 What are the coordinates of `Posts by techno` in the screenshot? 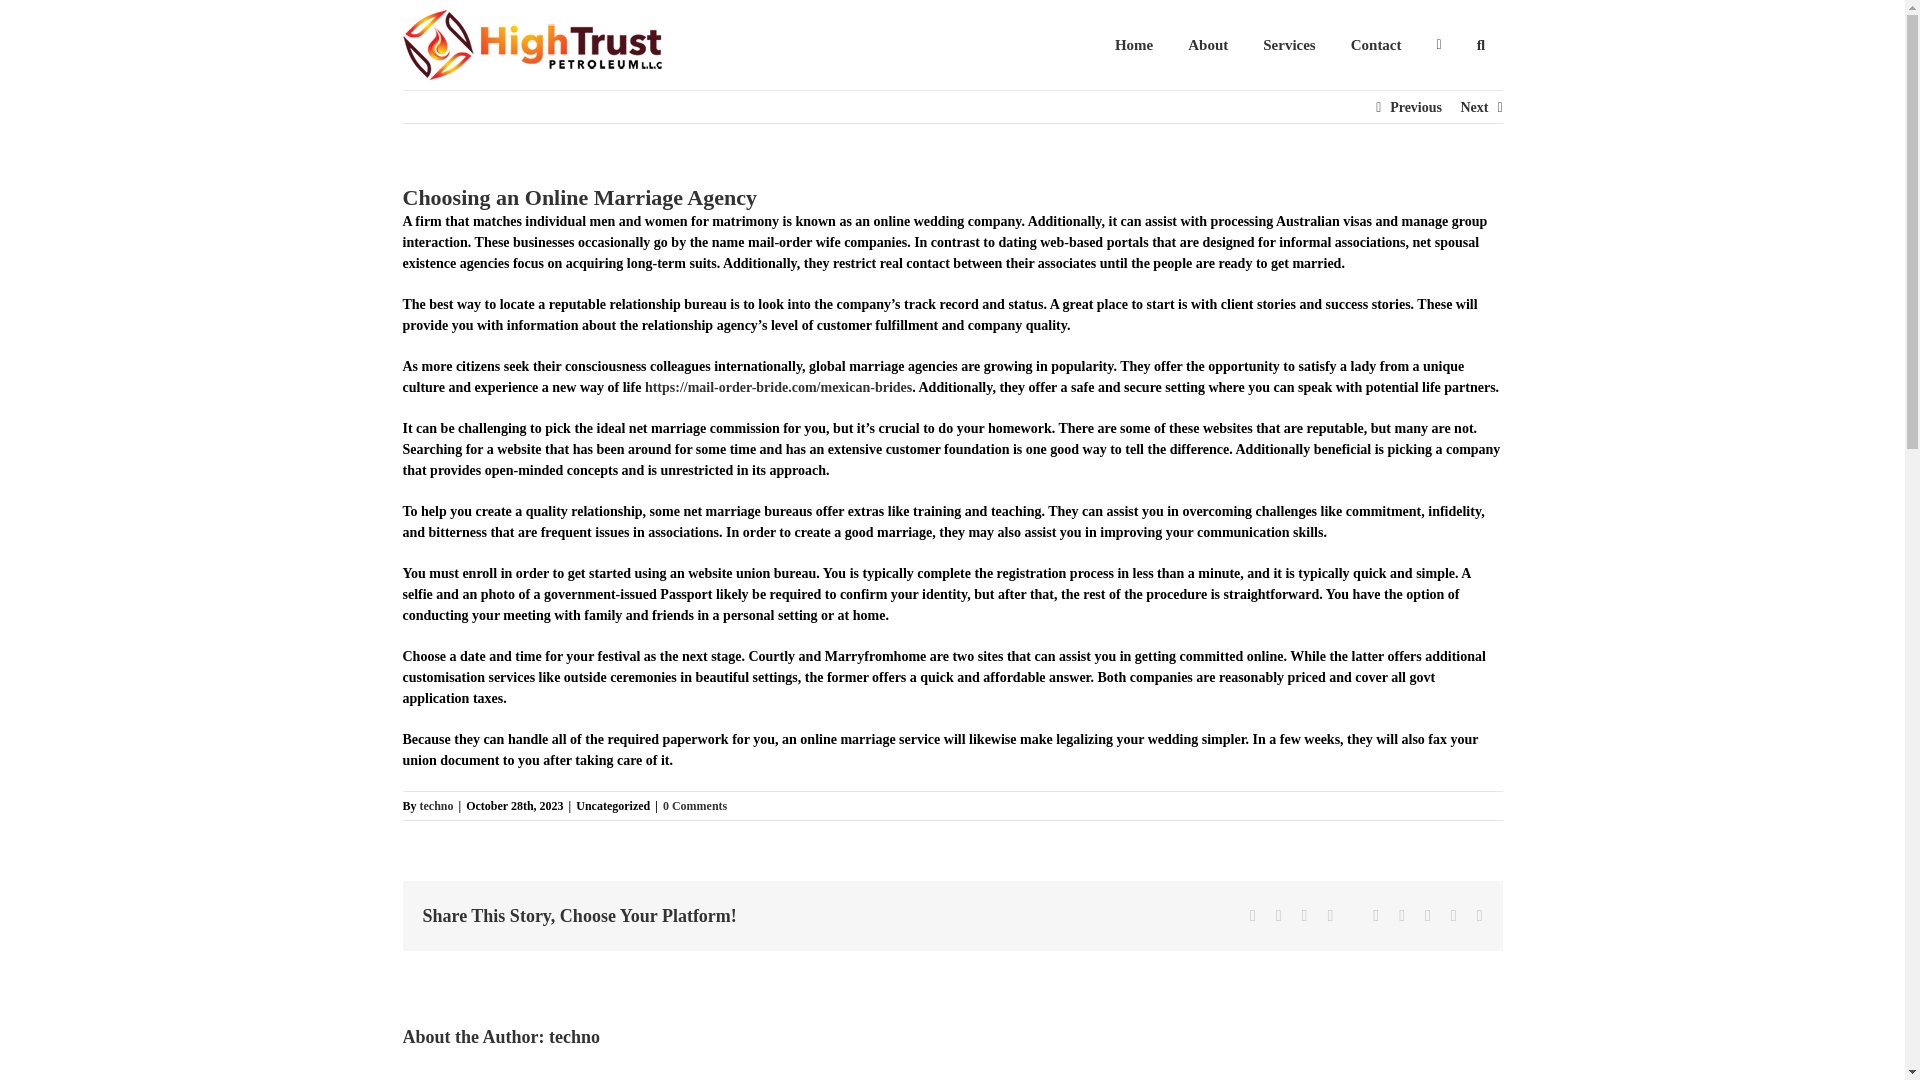 It's located at (574, 1036).